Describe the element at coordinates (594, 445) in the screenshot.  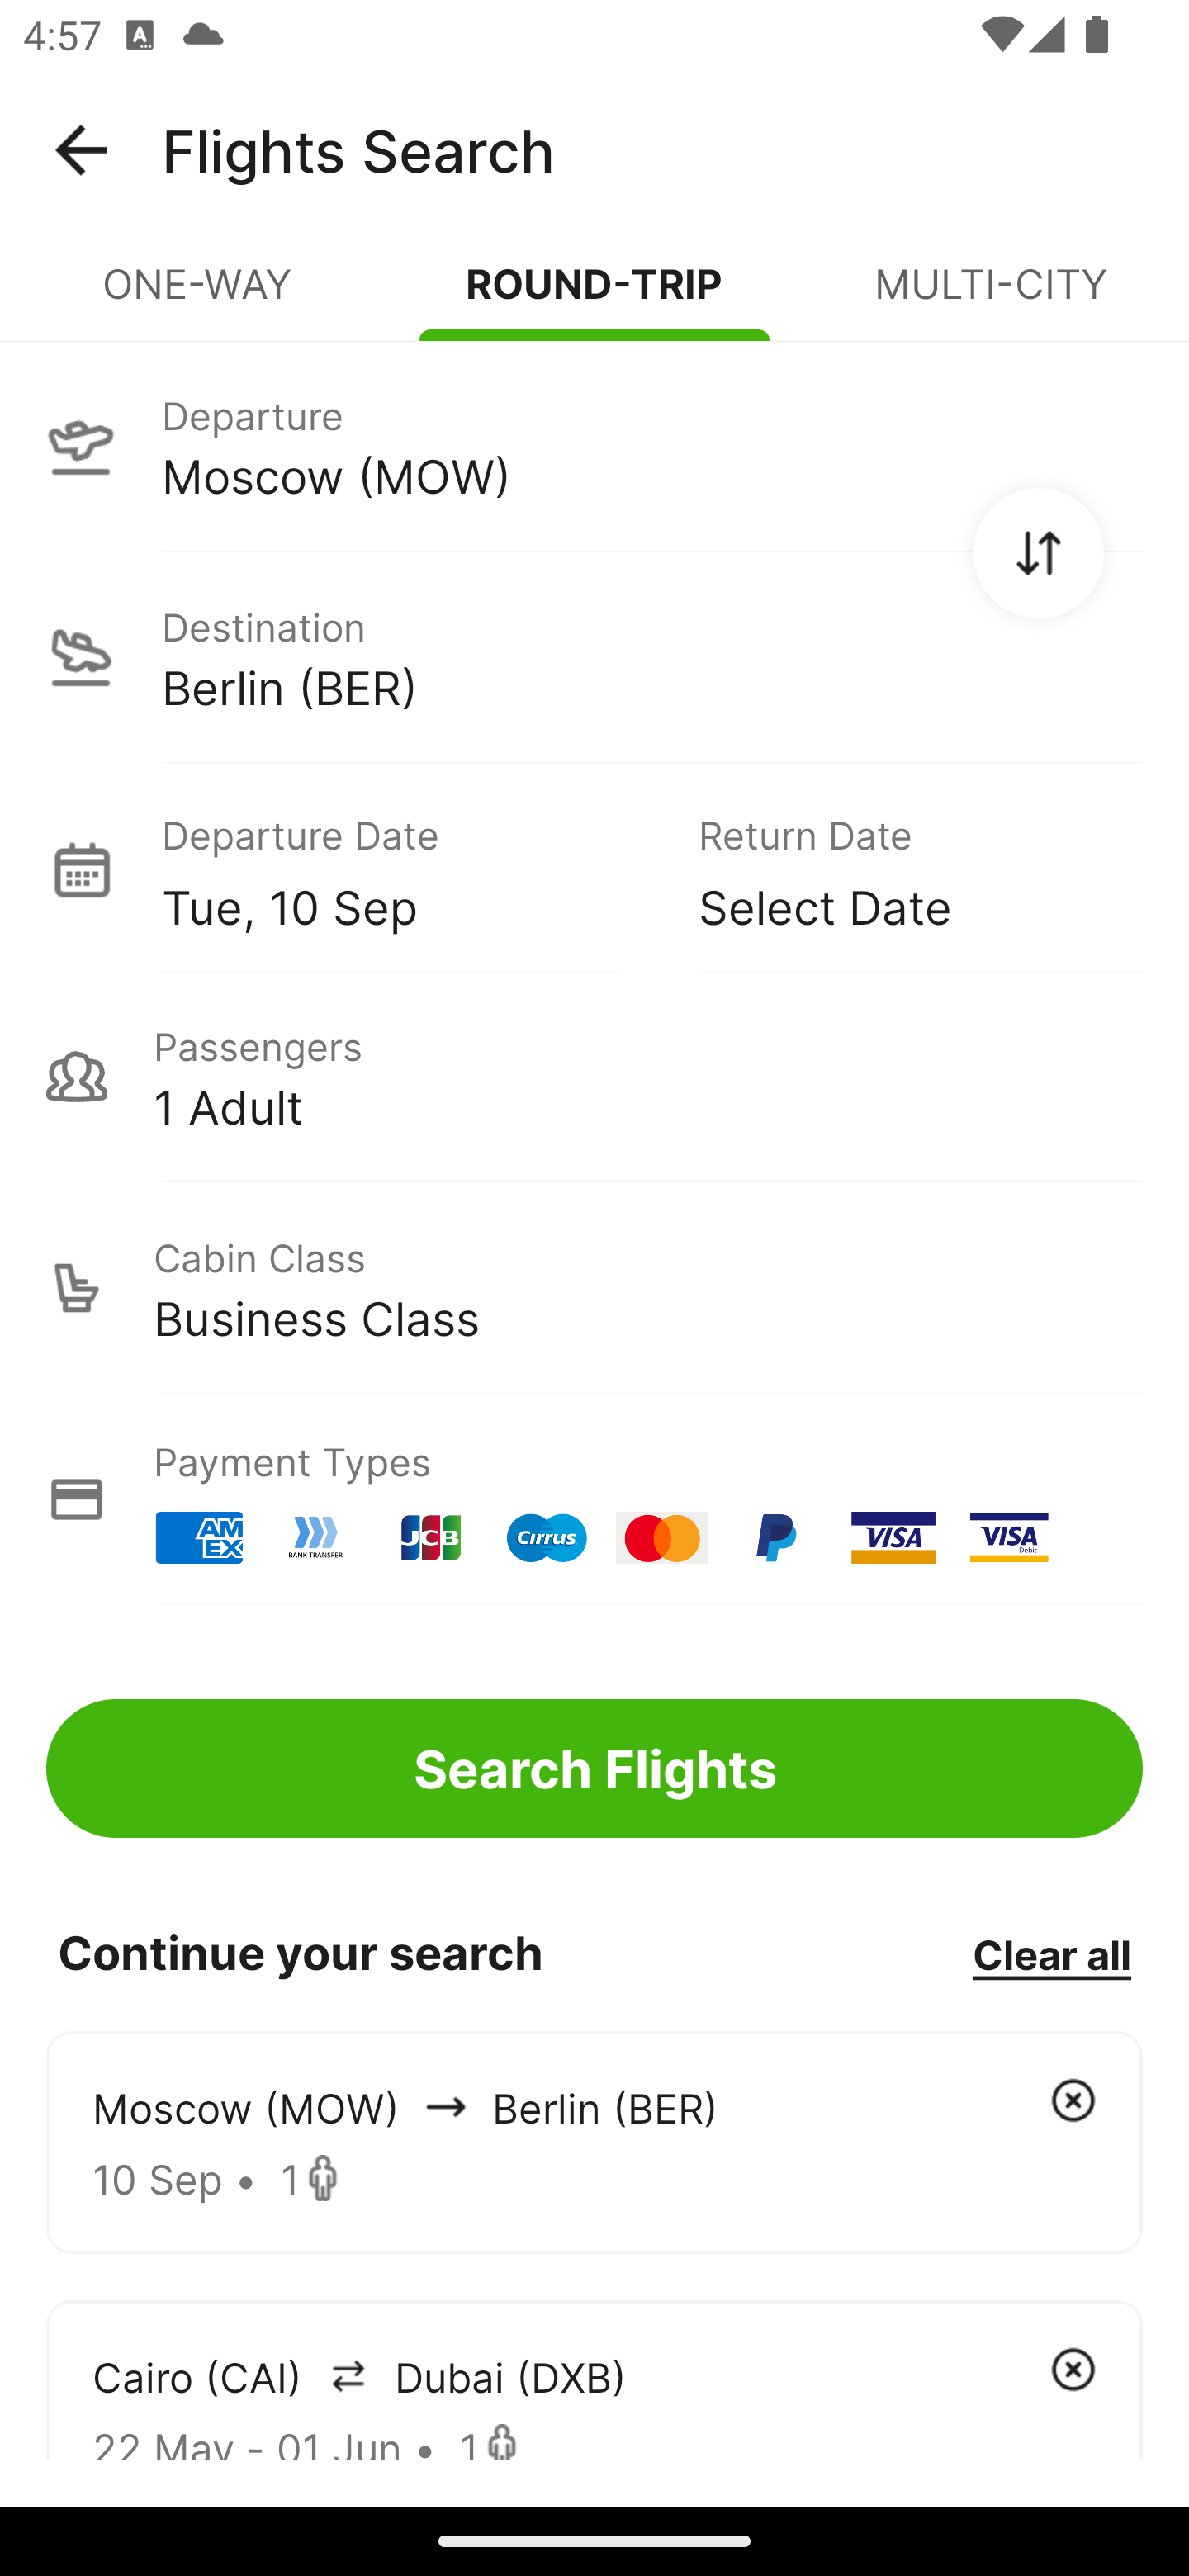
I see `Departure Moscow (MOW)` at that location.